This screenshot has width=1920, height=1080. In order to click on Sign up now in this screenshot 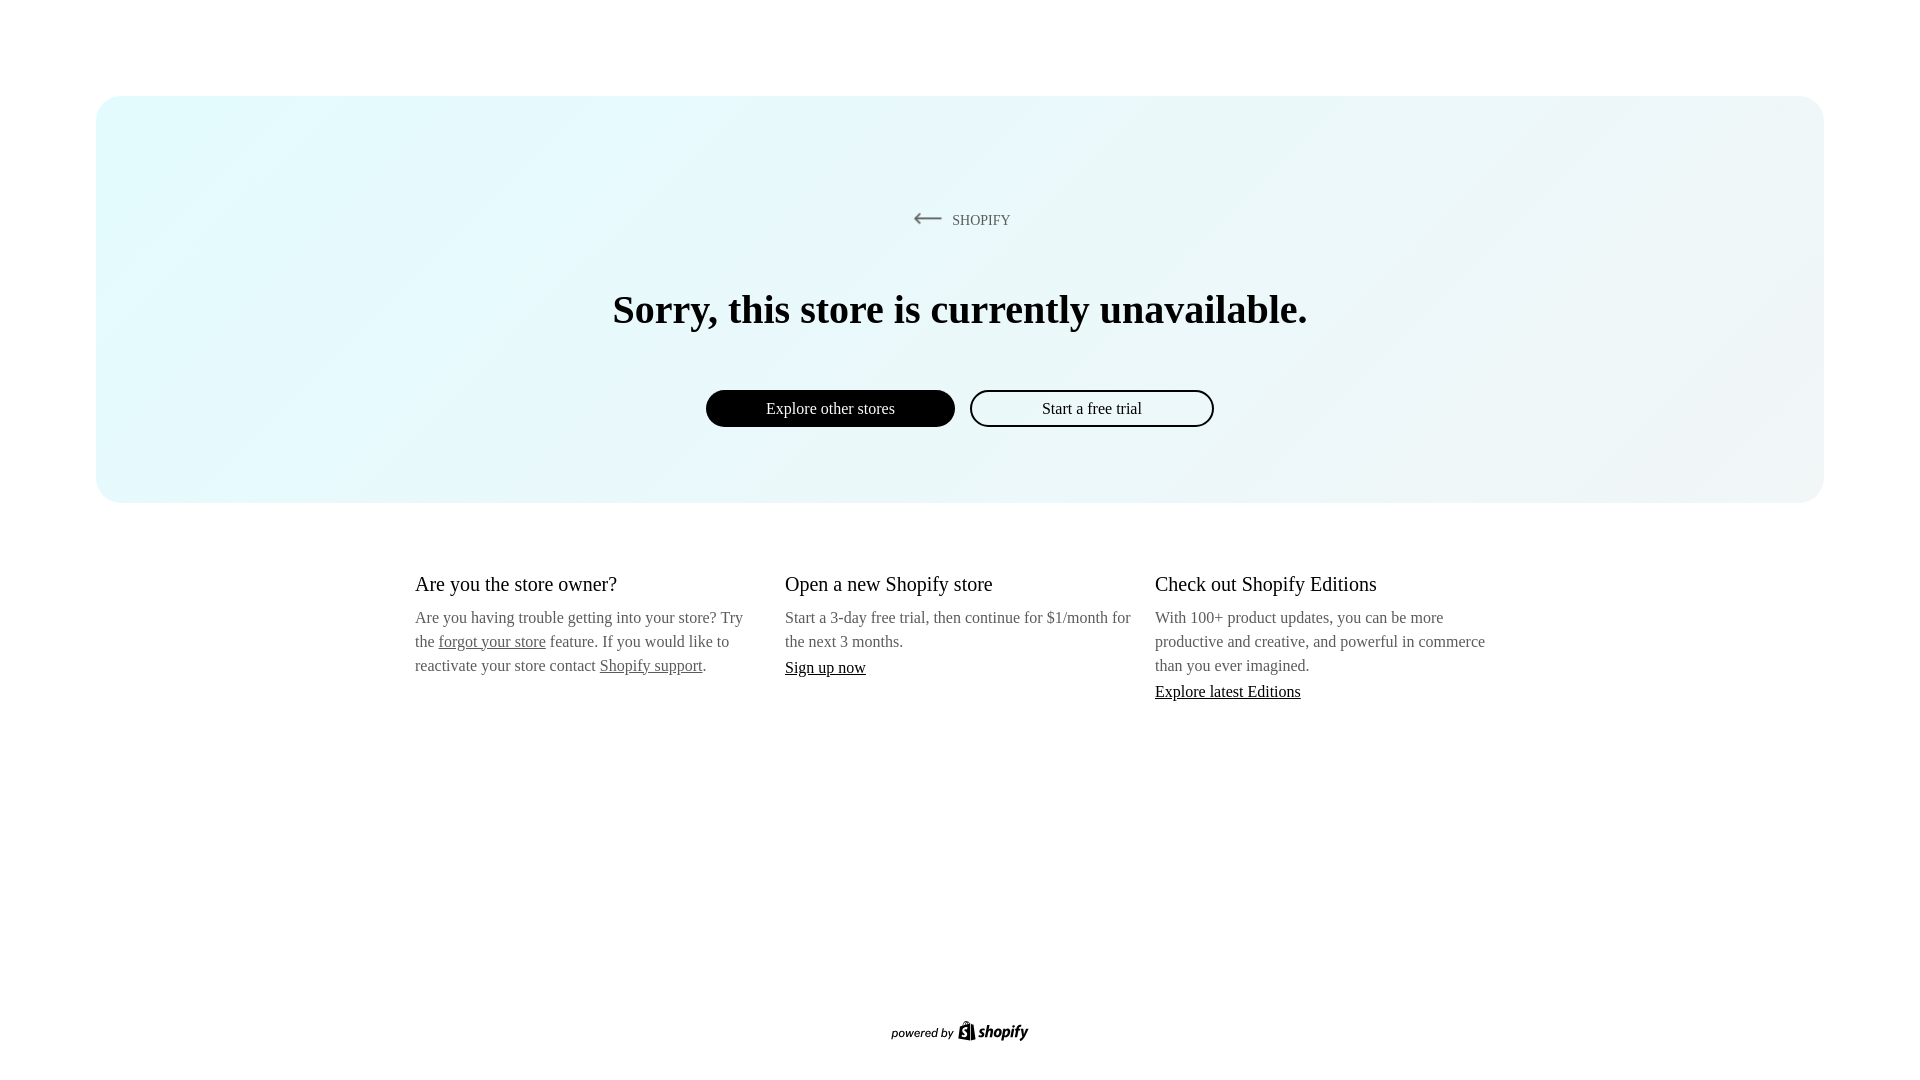, I will do `click(825, 667)`.